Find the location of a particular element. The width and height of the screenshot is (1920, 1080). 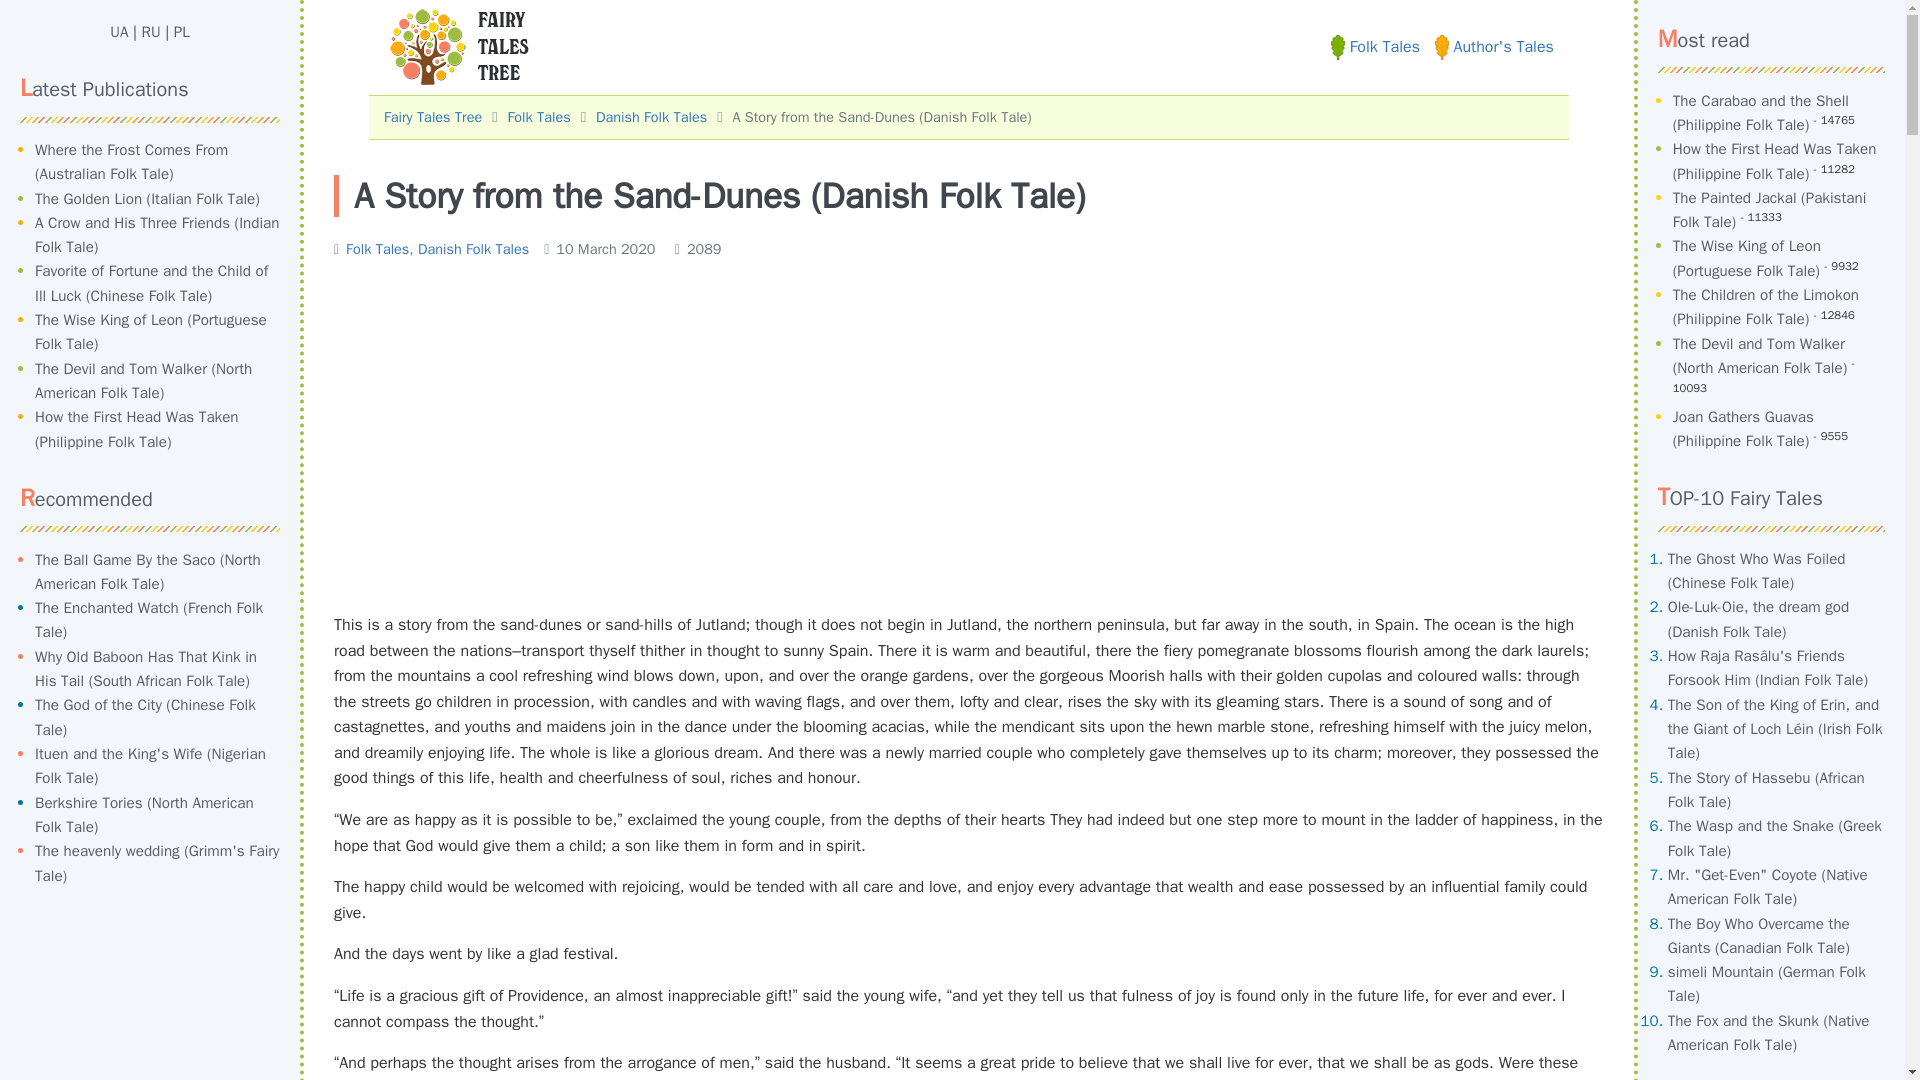

Fairy Tales Tree is located at coordinates (432, 117).